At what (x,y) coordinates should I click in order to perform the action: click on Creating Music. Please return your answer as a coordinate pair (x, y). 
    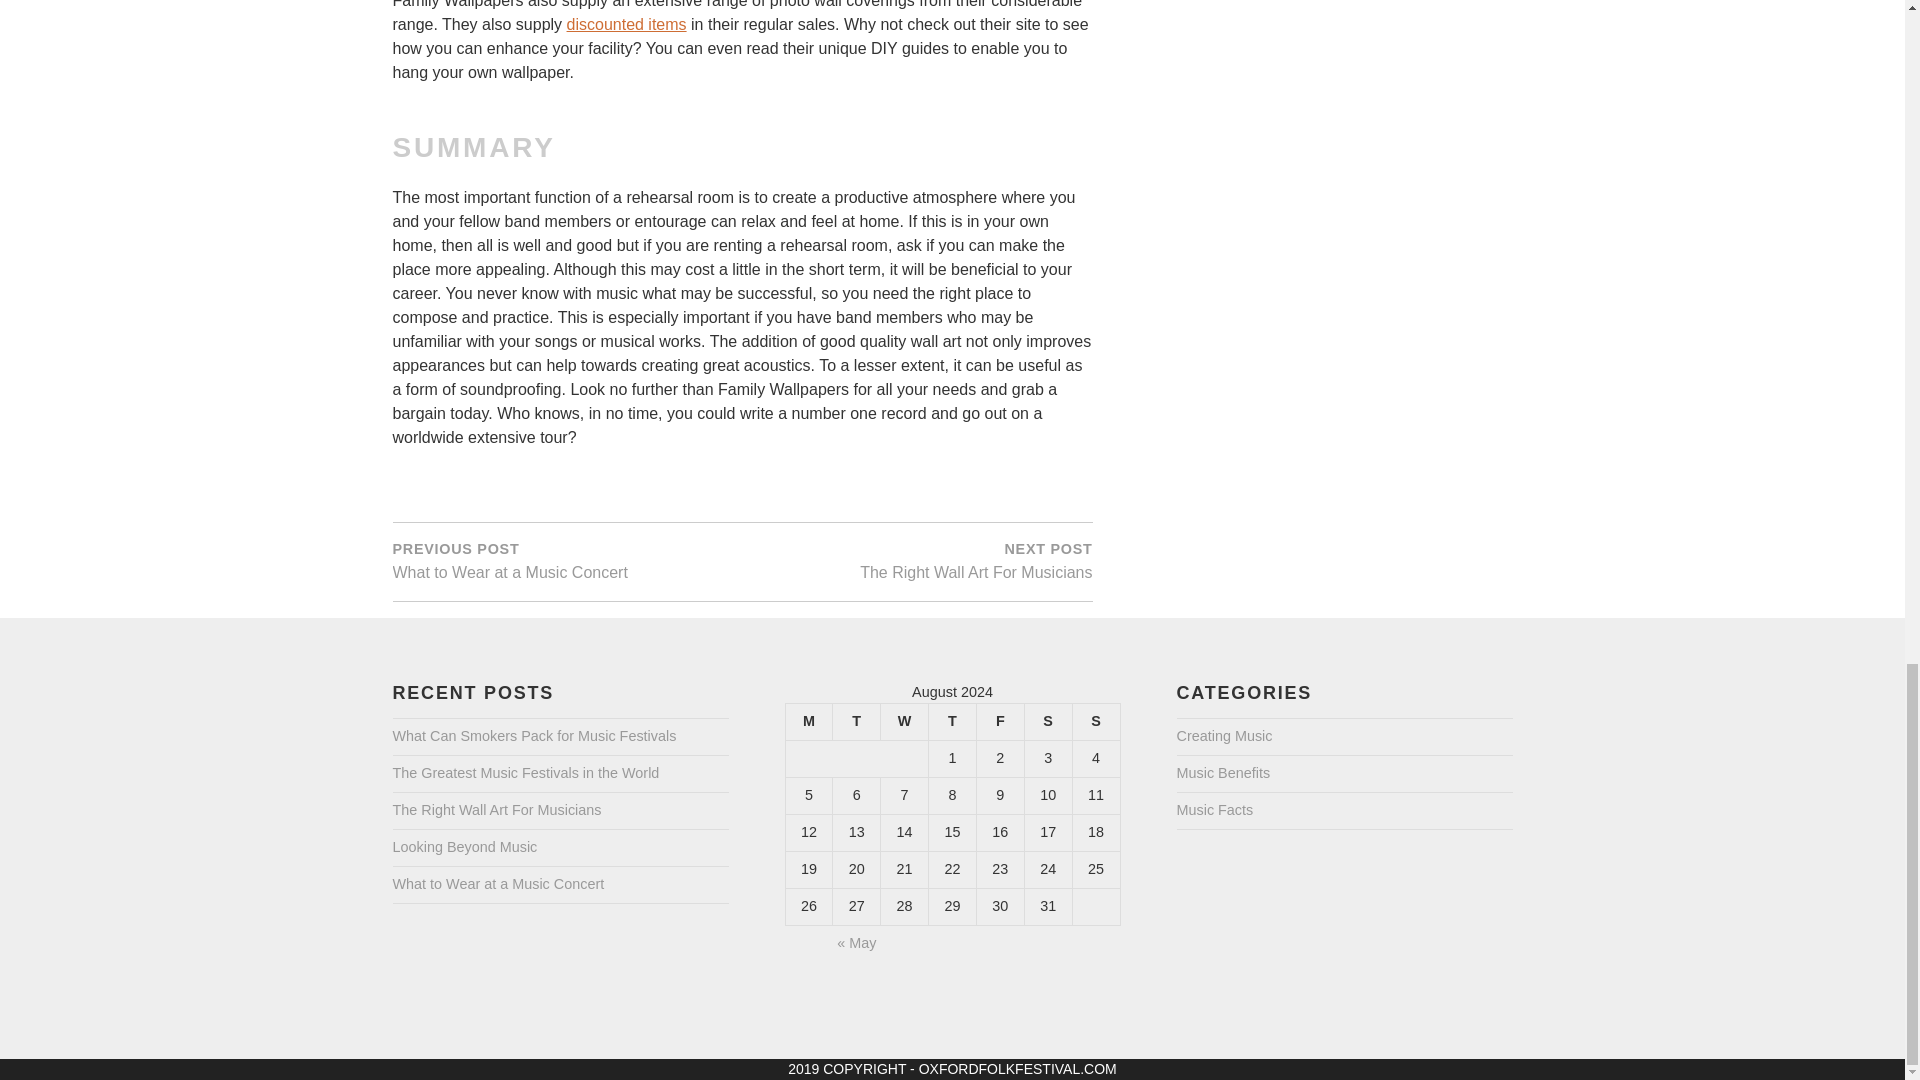
    Looking at the image, I should click on (1222, 774).